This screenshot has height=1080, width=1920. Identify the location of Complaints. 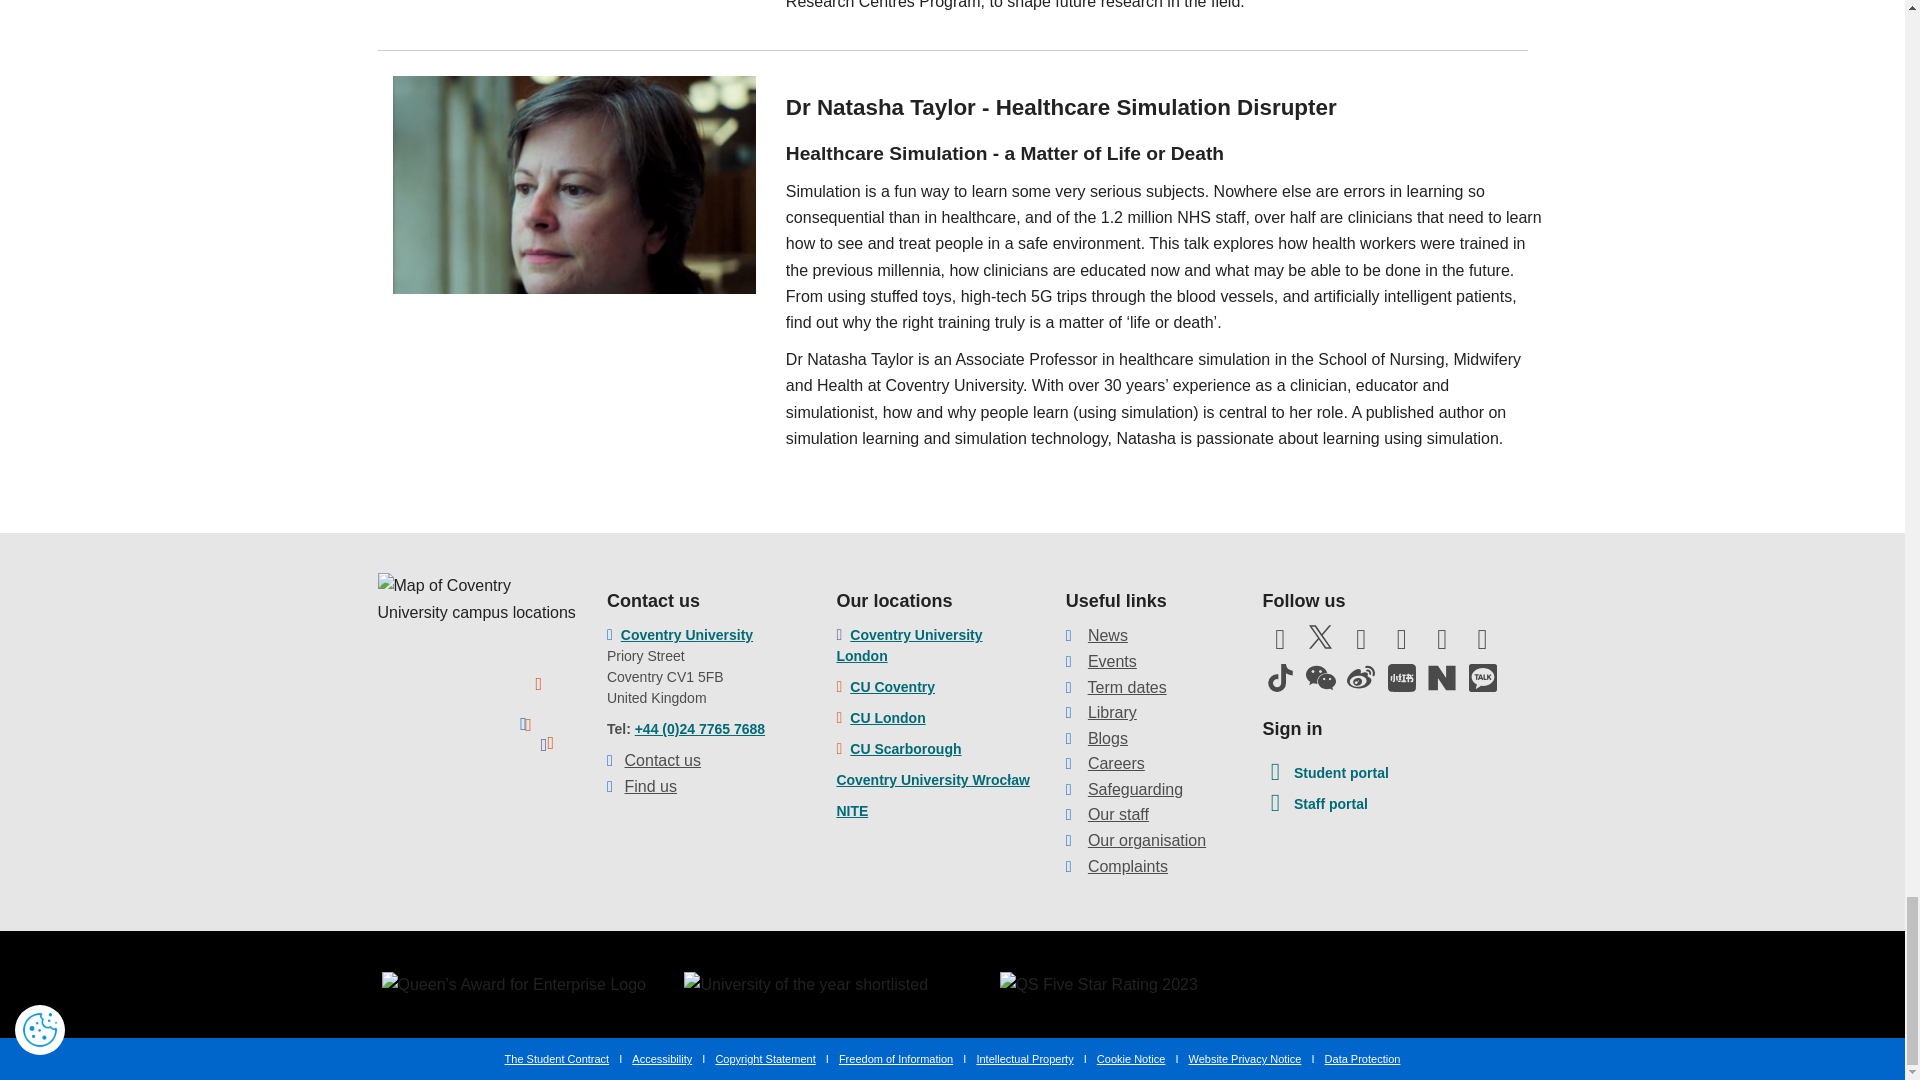
(1128, 866).